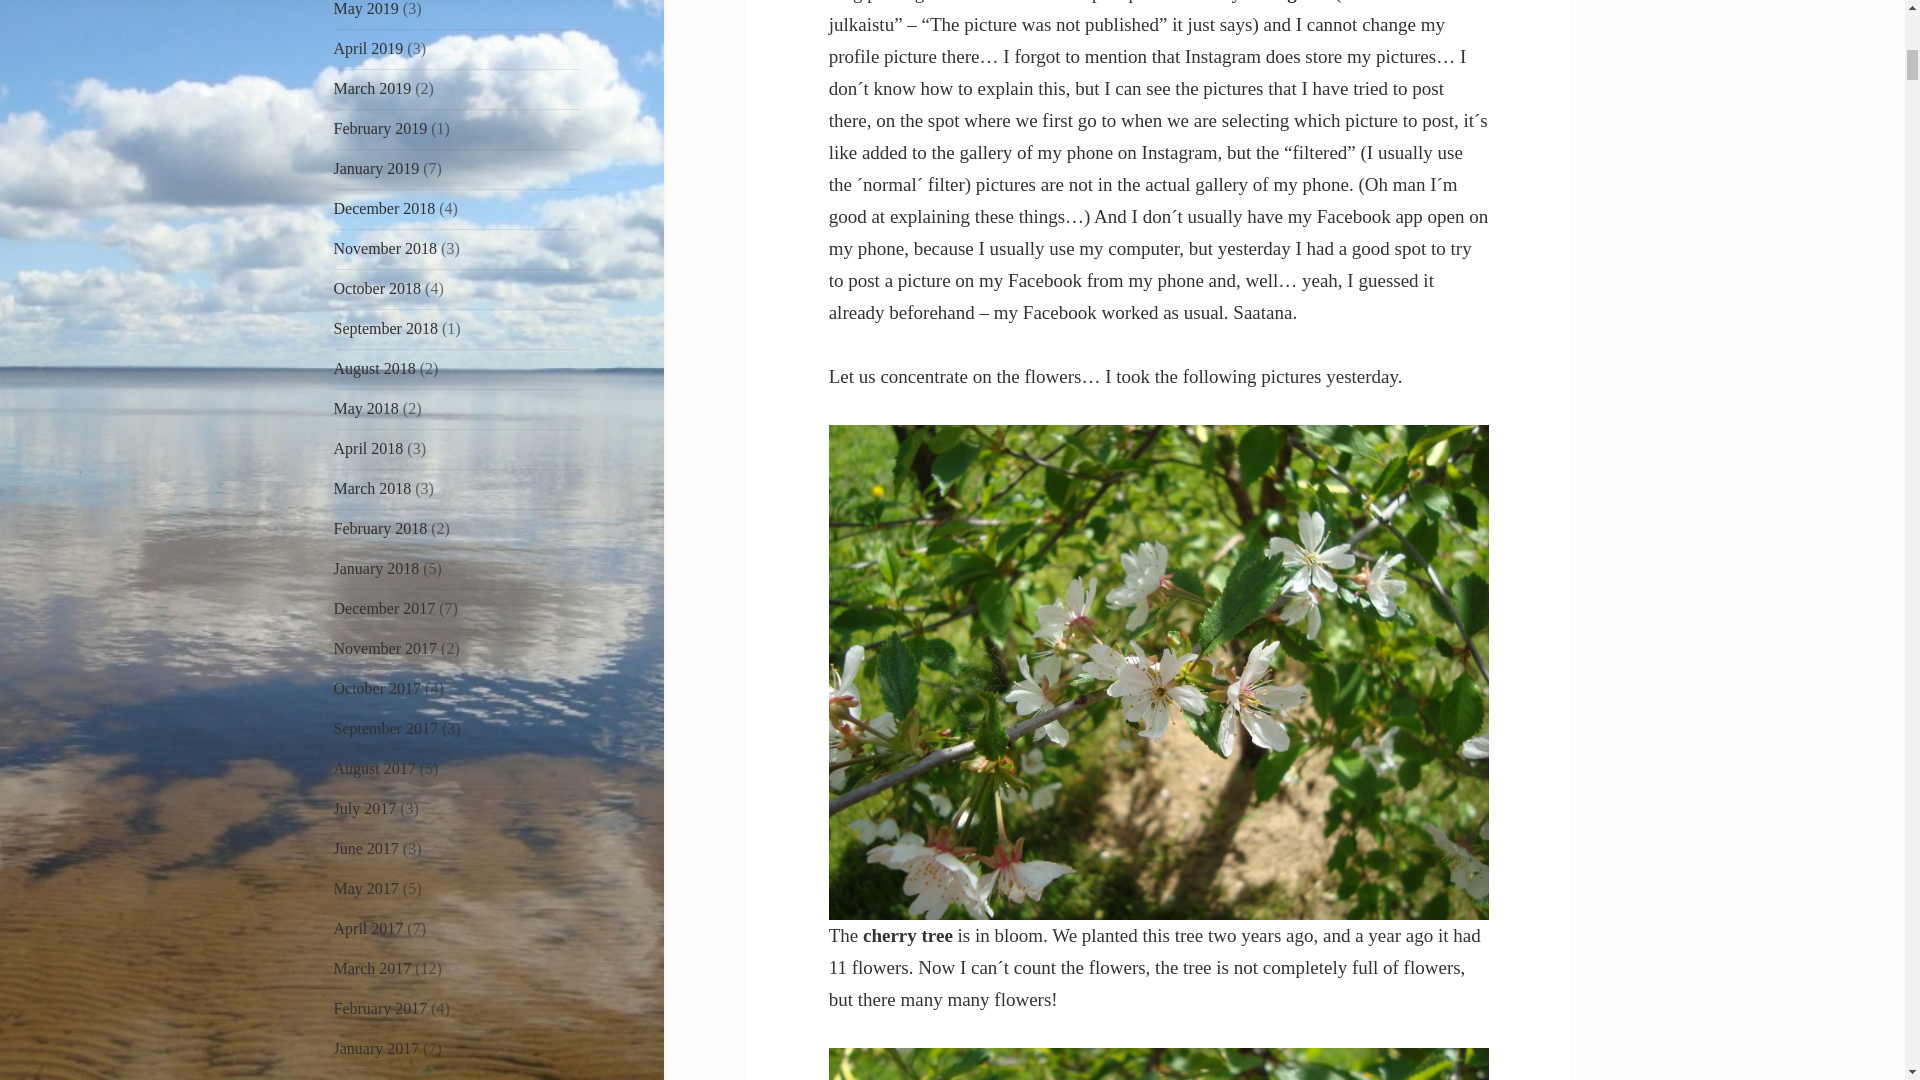  Describe the element at coordinates (377, 168) in the screenshot. I see `January 2019` at that location.